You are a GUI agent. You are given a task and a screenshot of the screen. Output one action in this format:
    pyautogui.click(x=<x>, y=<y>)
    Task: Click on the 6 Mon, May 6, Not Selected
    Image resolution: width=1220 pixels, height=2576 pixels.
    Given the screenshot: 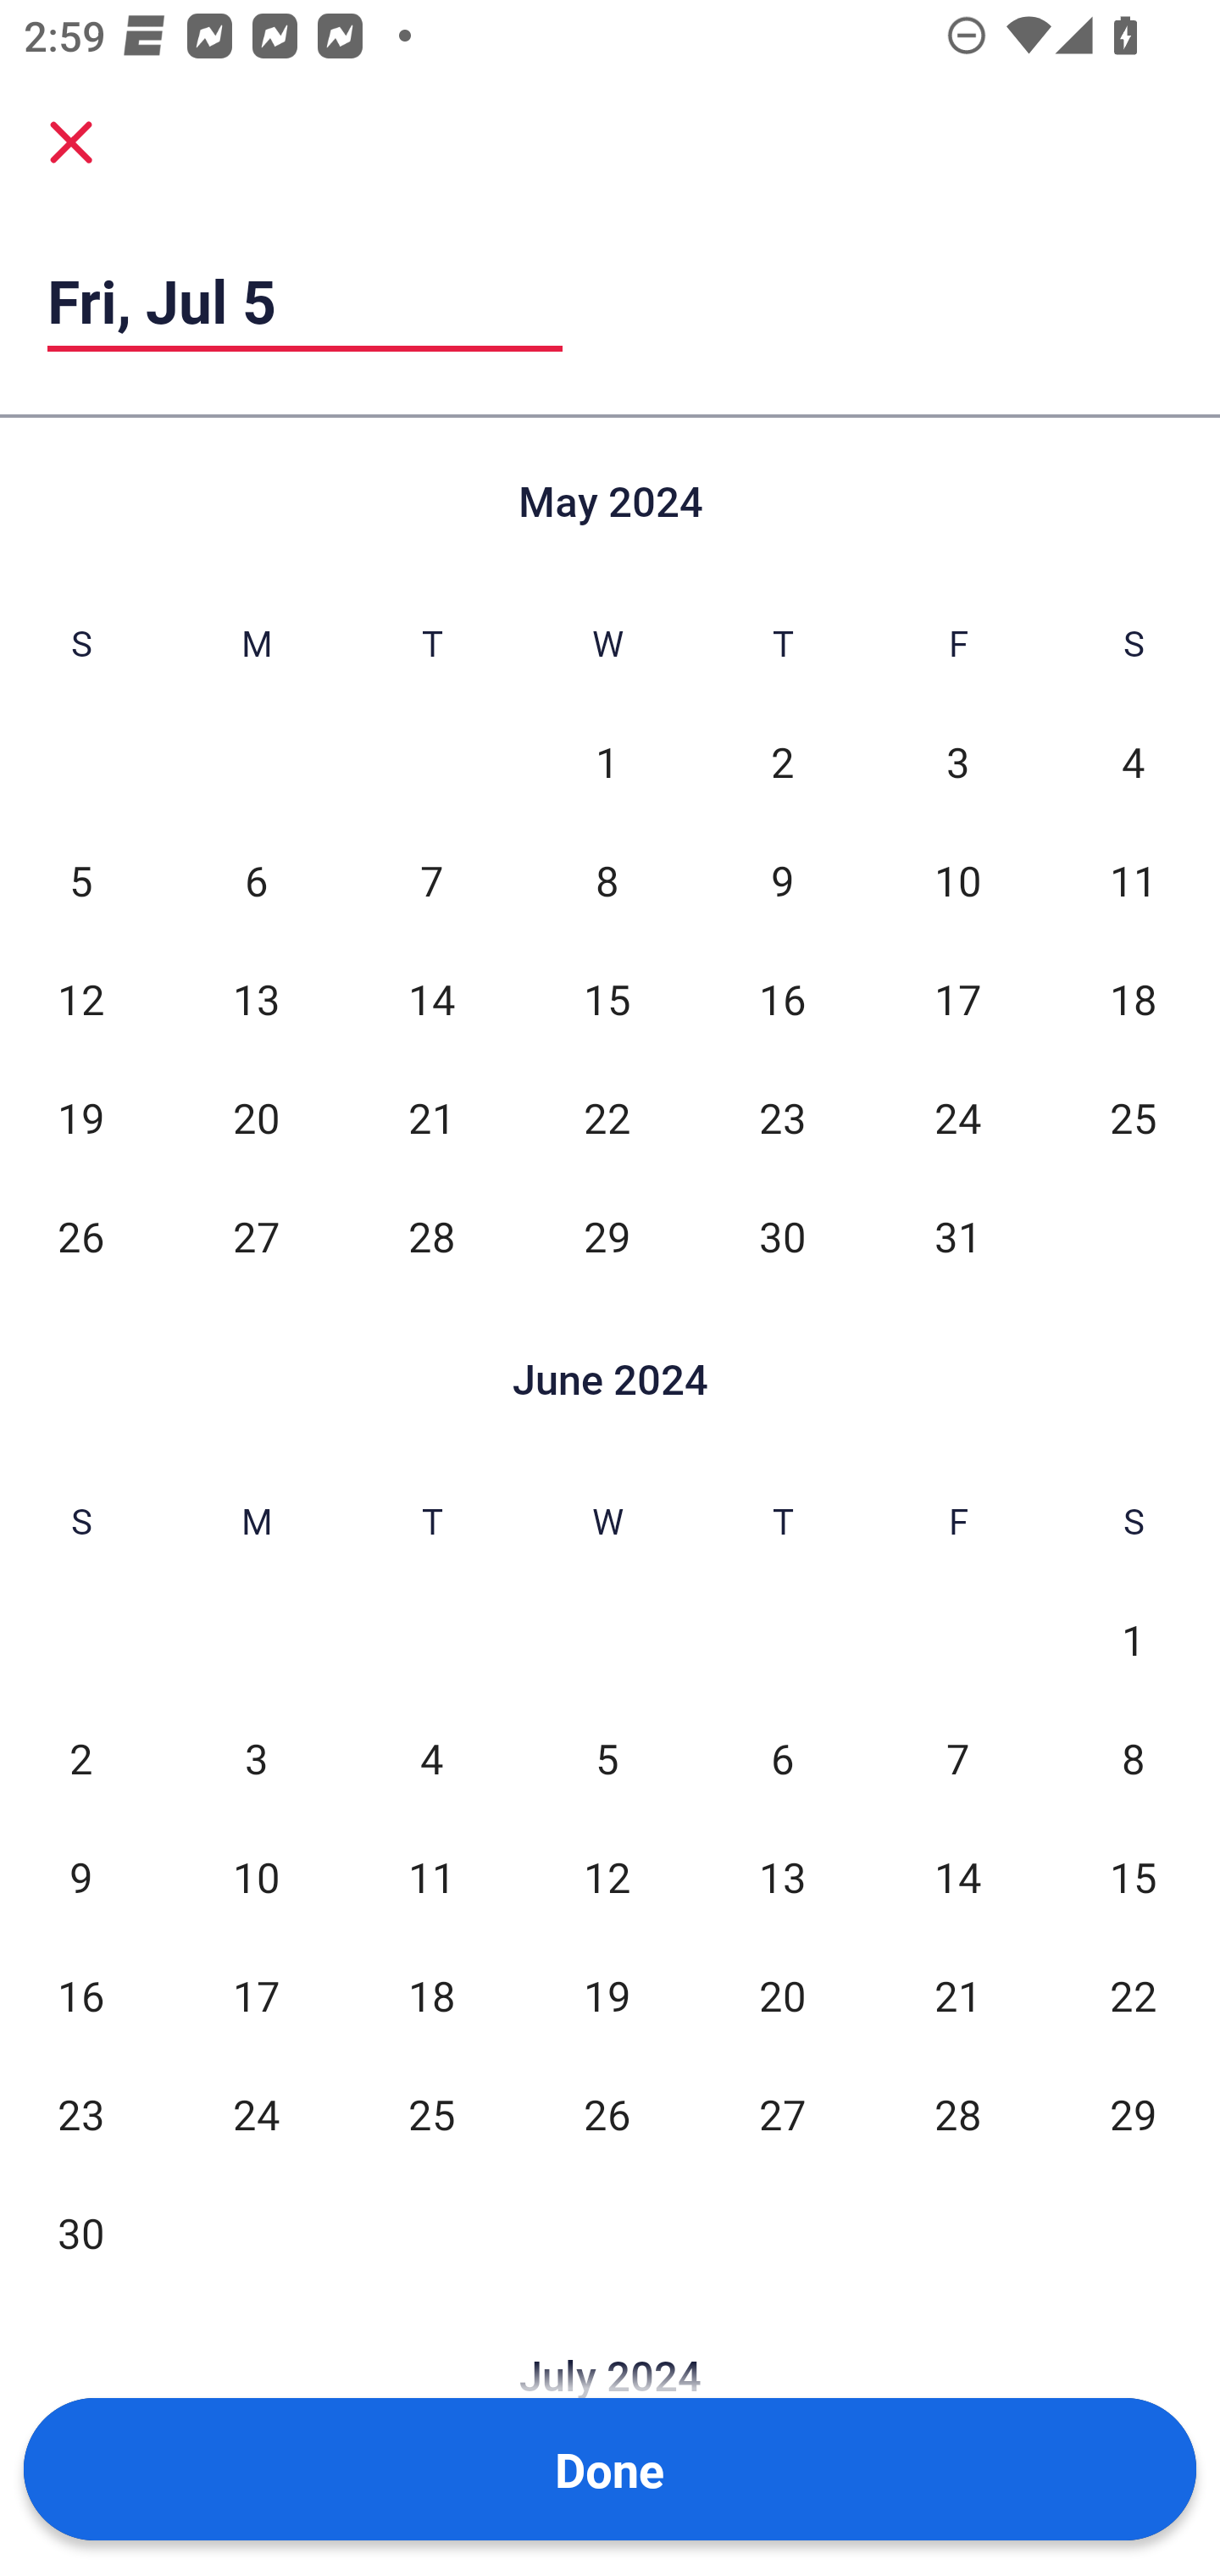 What is the action you would take?
    pyautogui.click(x=256, y=880)
    